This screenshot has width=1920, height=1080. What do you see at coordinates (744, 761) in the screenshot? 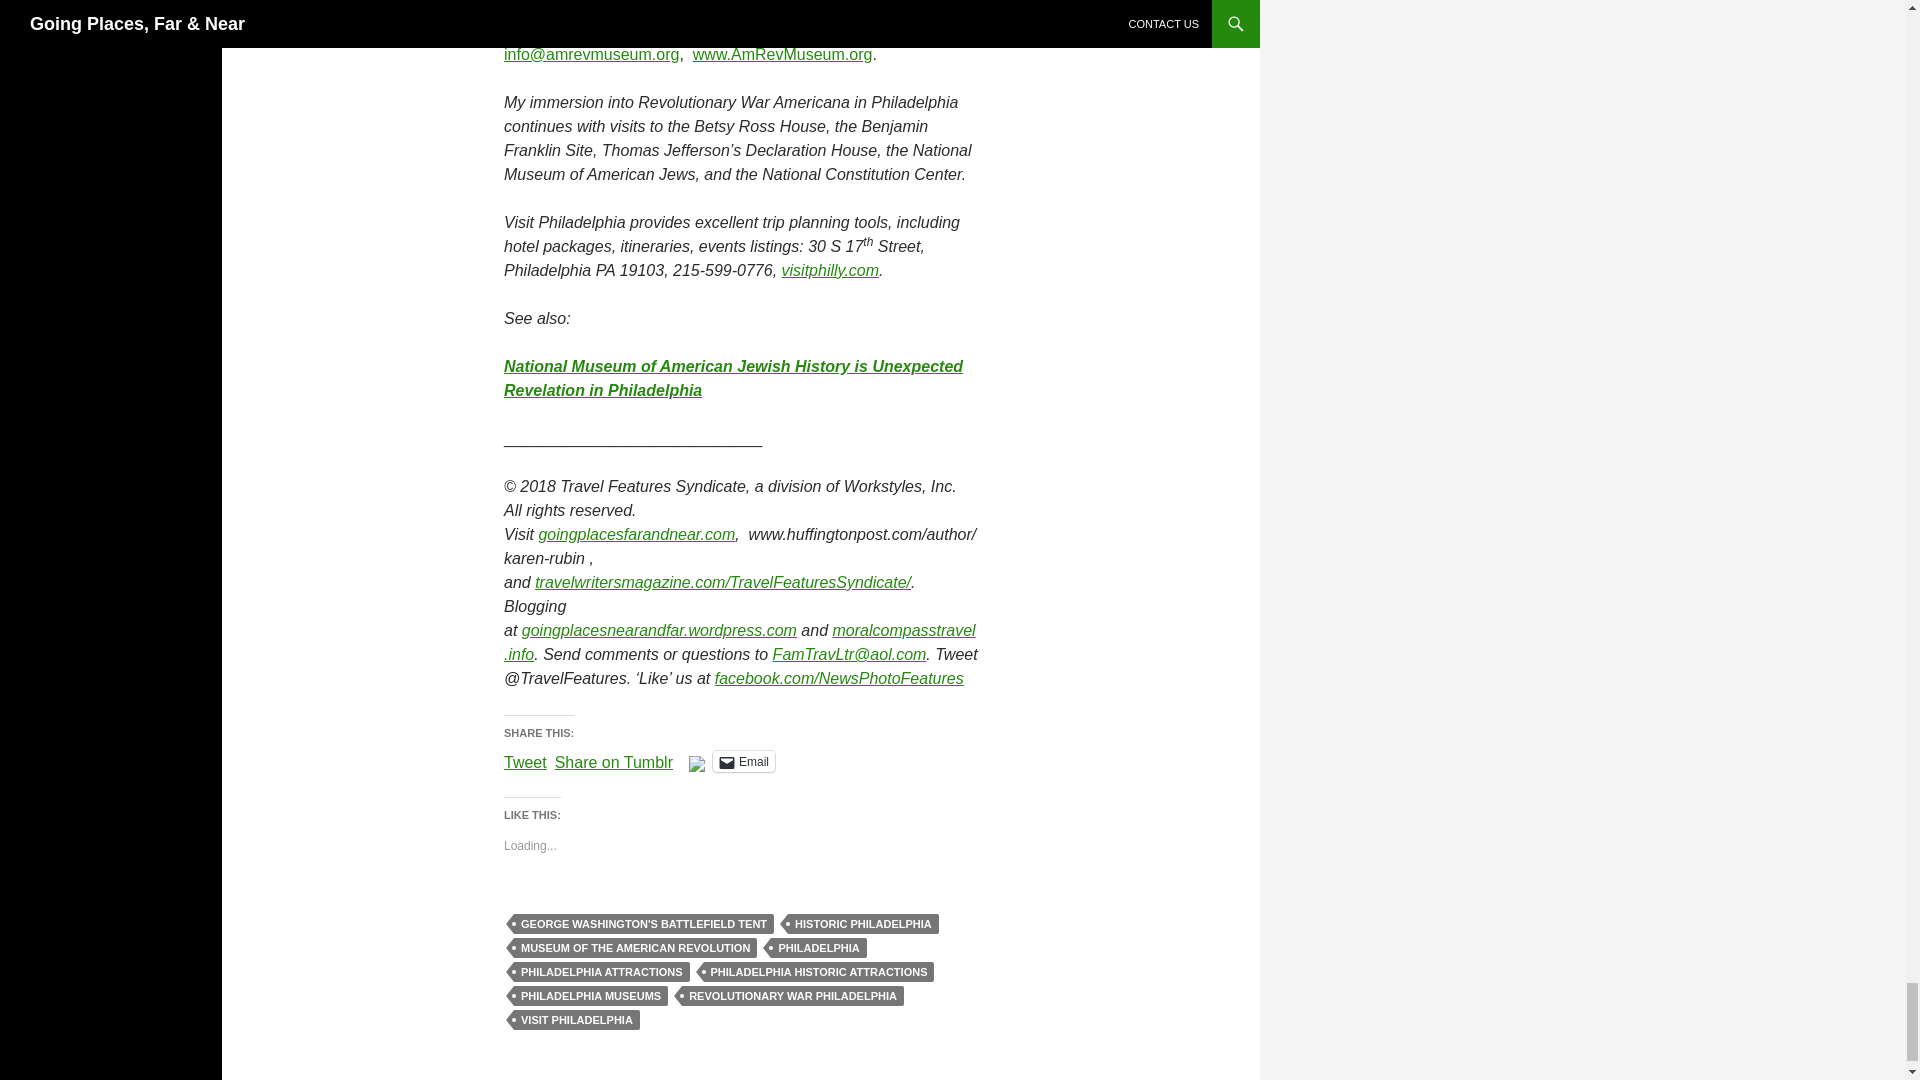
I see `Click to email a link to a friend` at bounding box center [744, 761].